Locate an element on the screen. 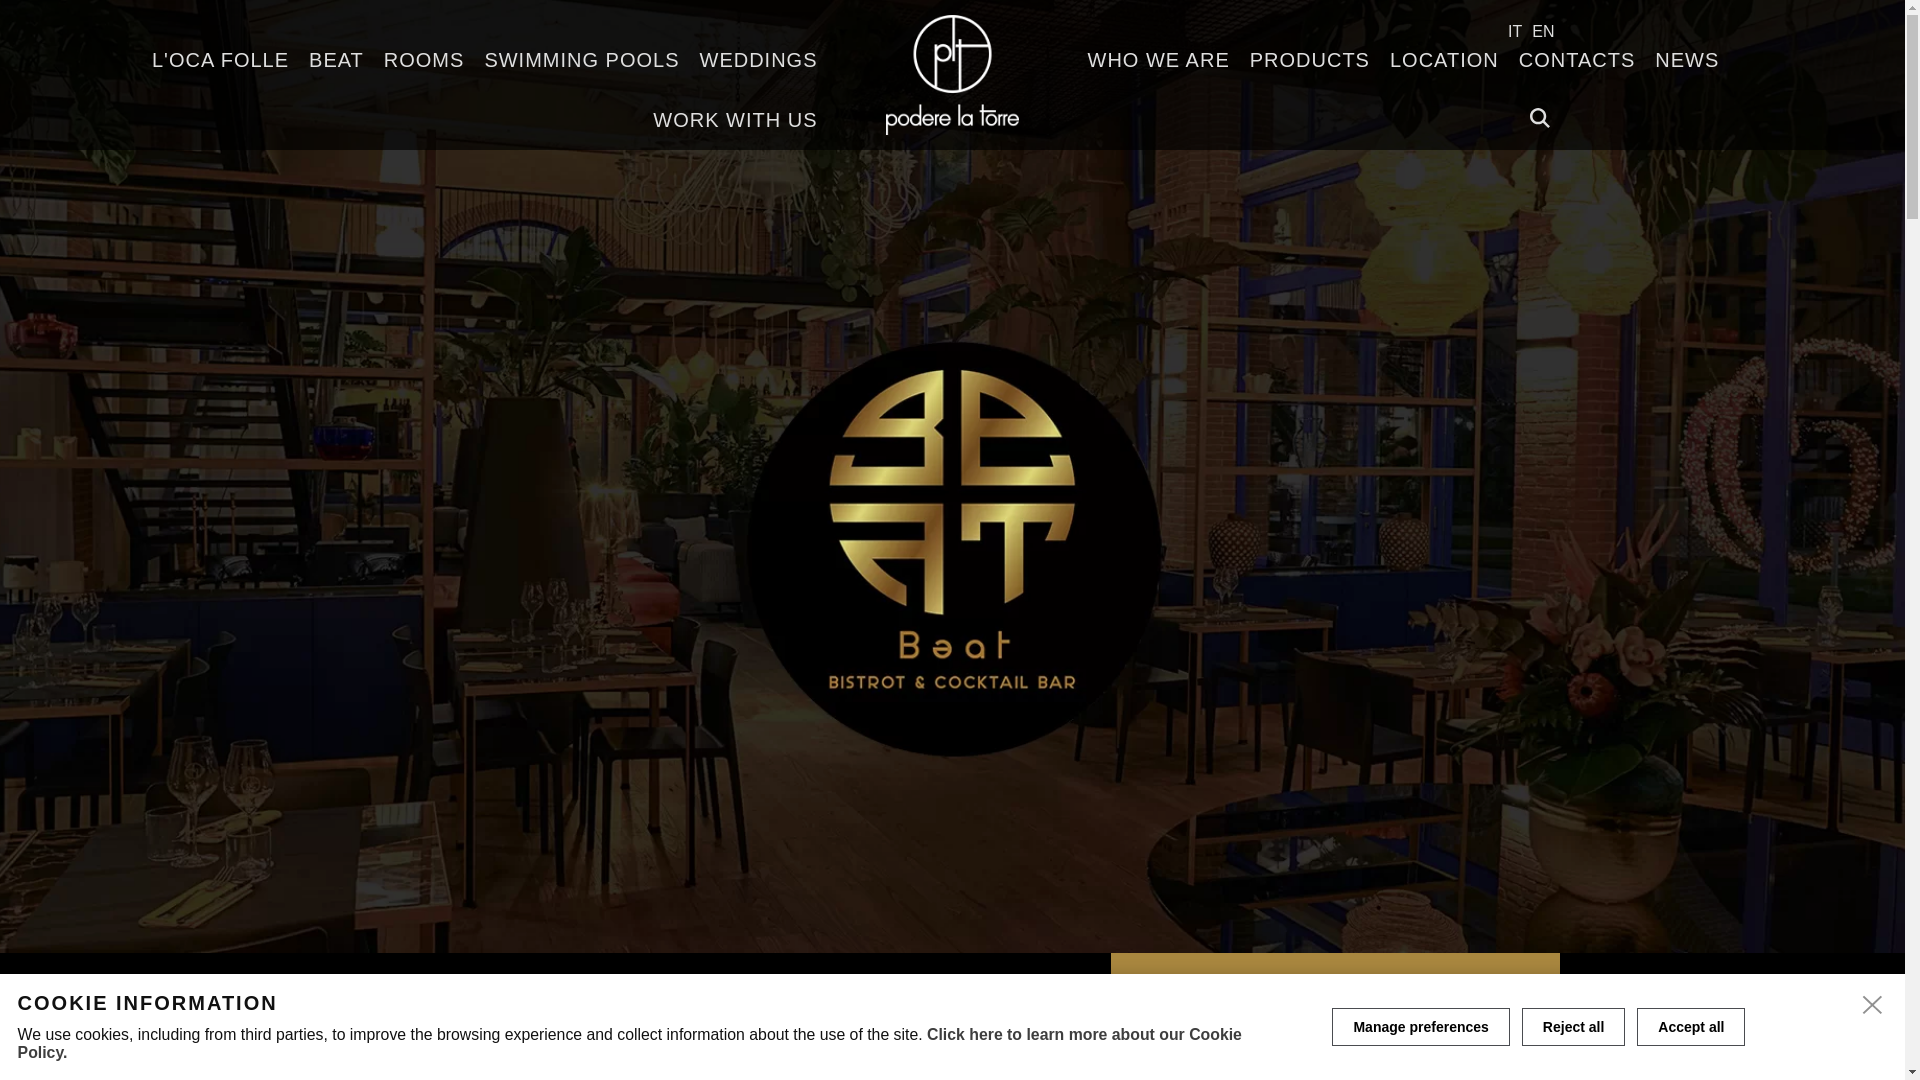 The image size is (1920, 1080). WEDDINGS is located at coordinates (758, 60).